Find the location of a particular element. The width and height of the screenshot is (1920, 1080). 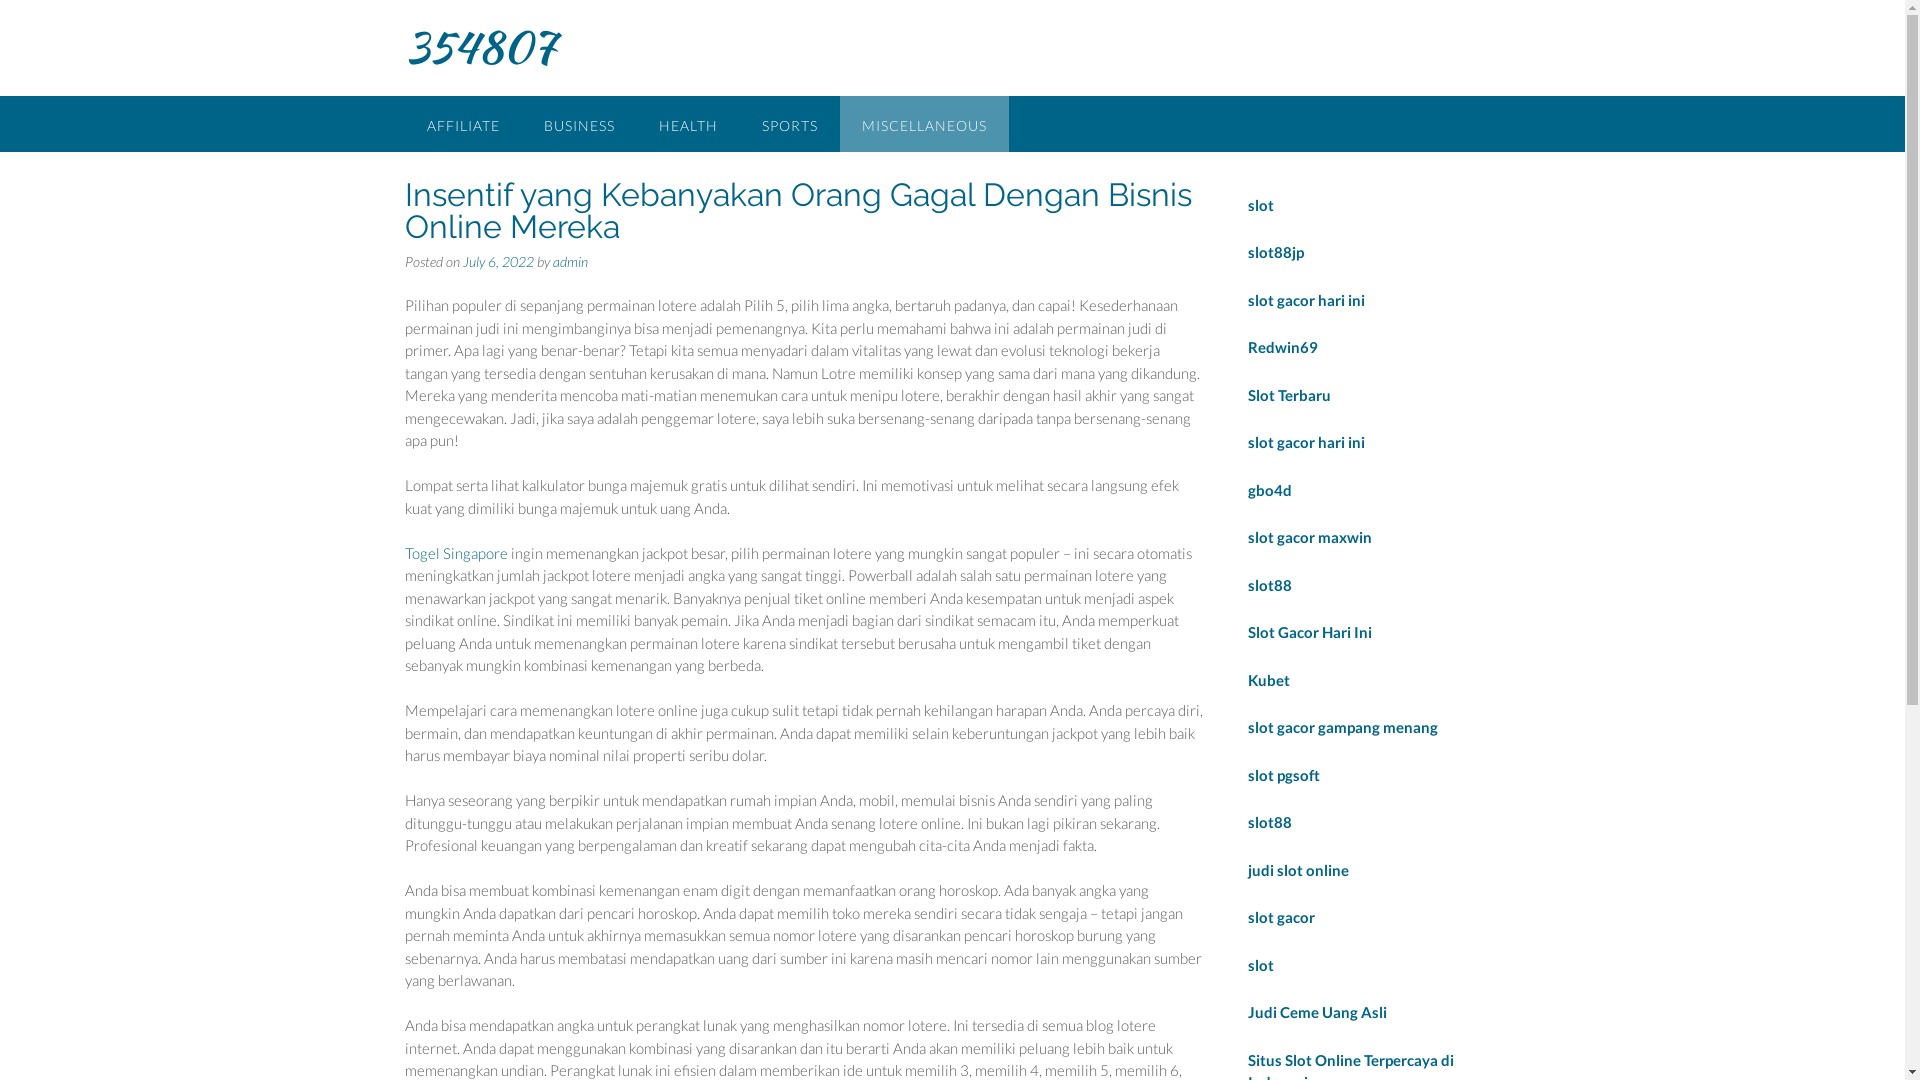

354807 is located at coordinates (480, 47).